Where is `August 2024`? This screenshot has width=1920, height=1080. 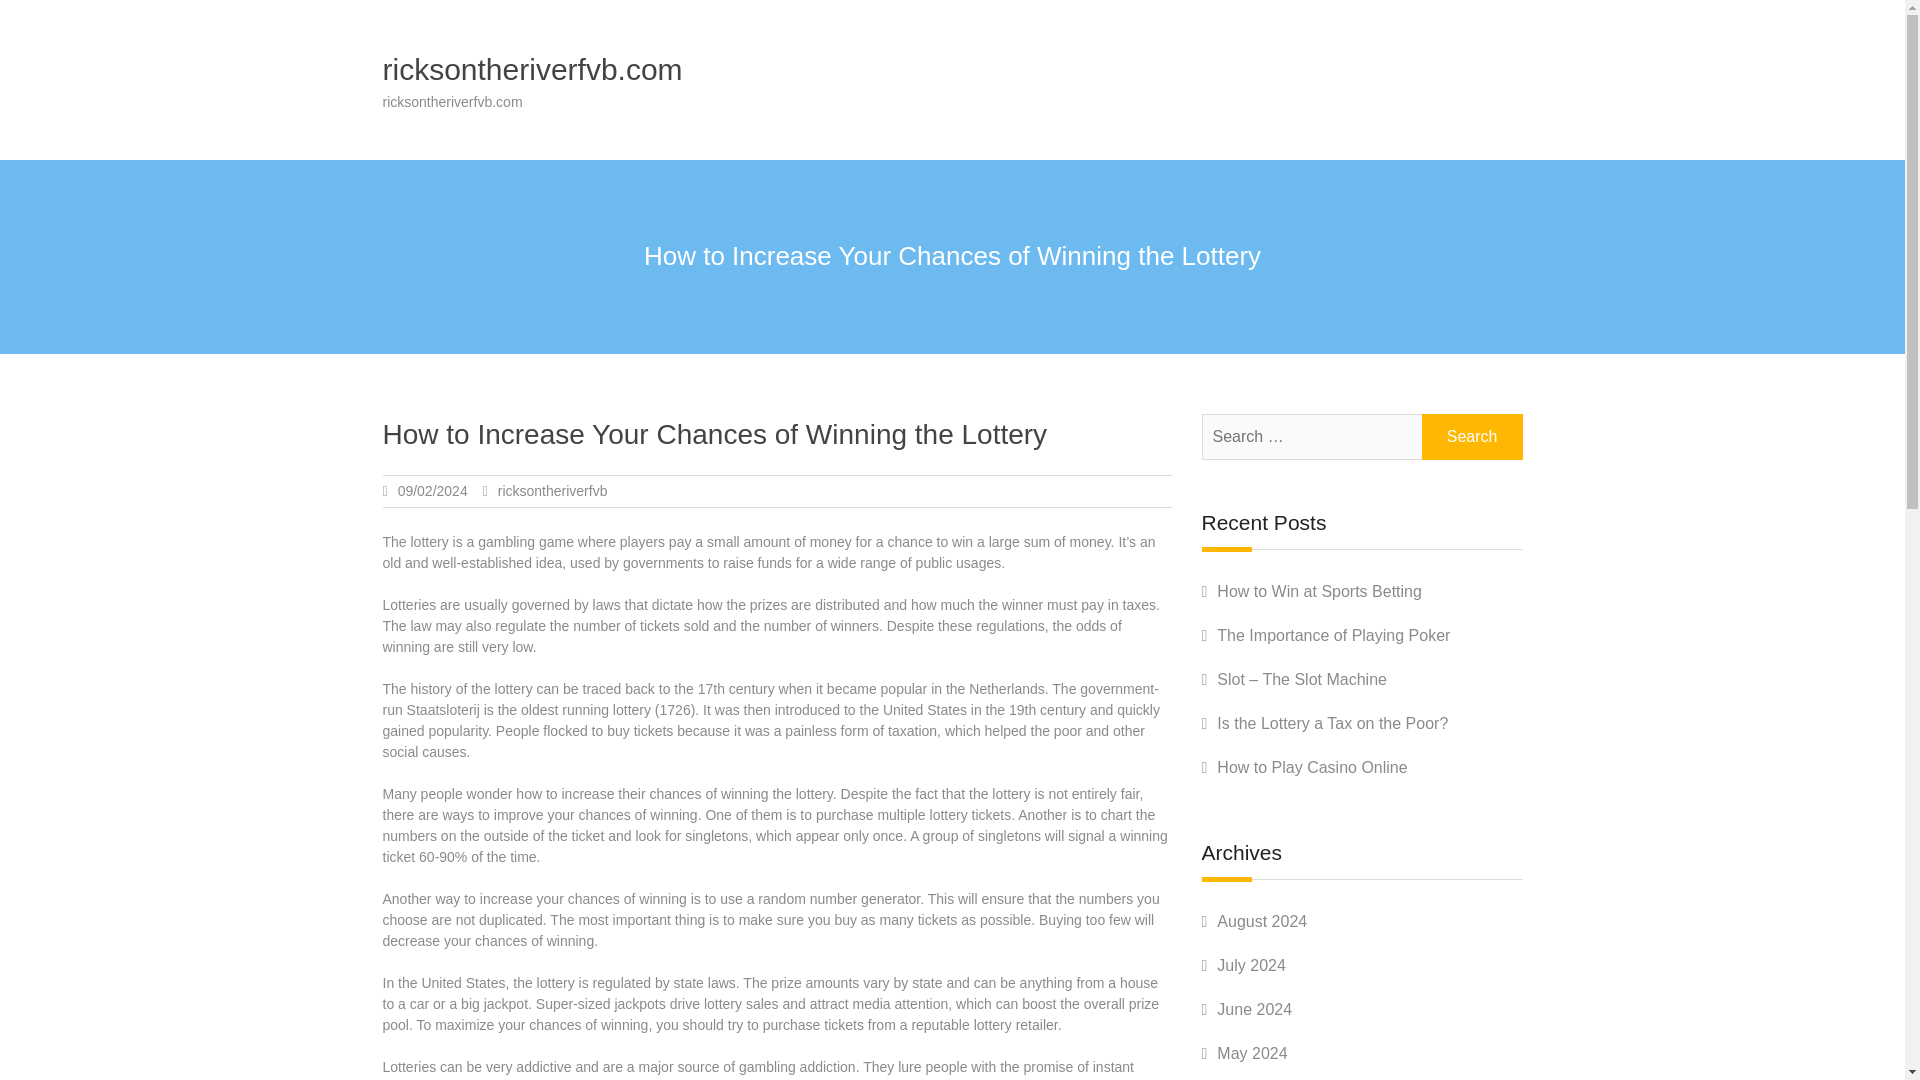
August 2024 is located at coordinates (1262, 920).